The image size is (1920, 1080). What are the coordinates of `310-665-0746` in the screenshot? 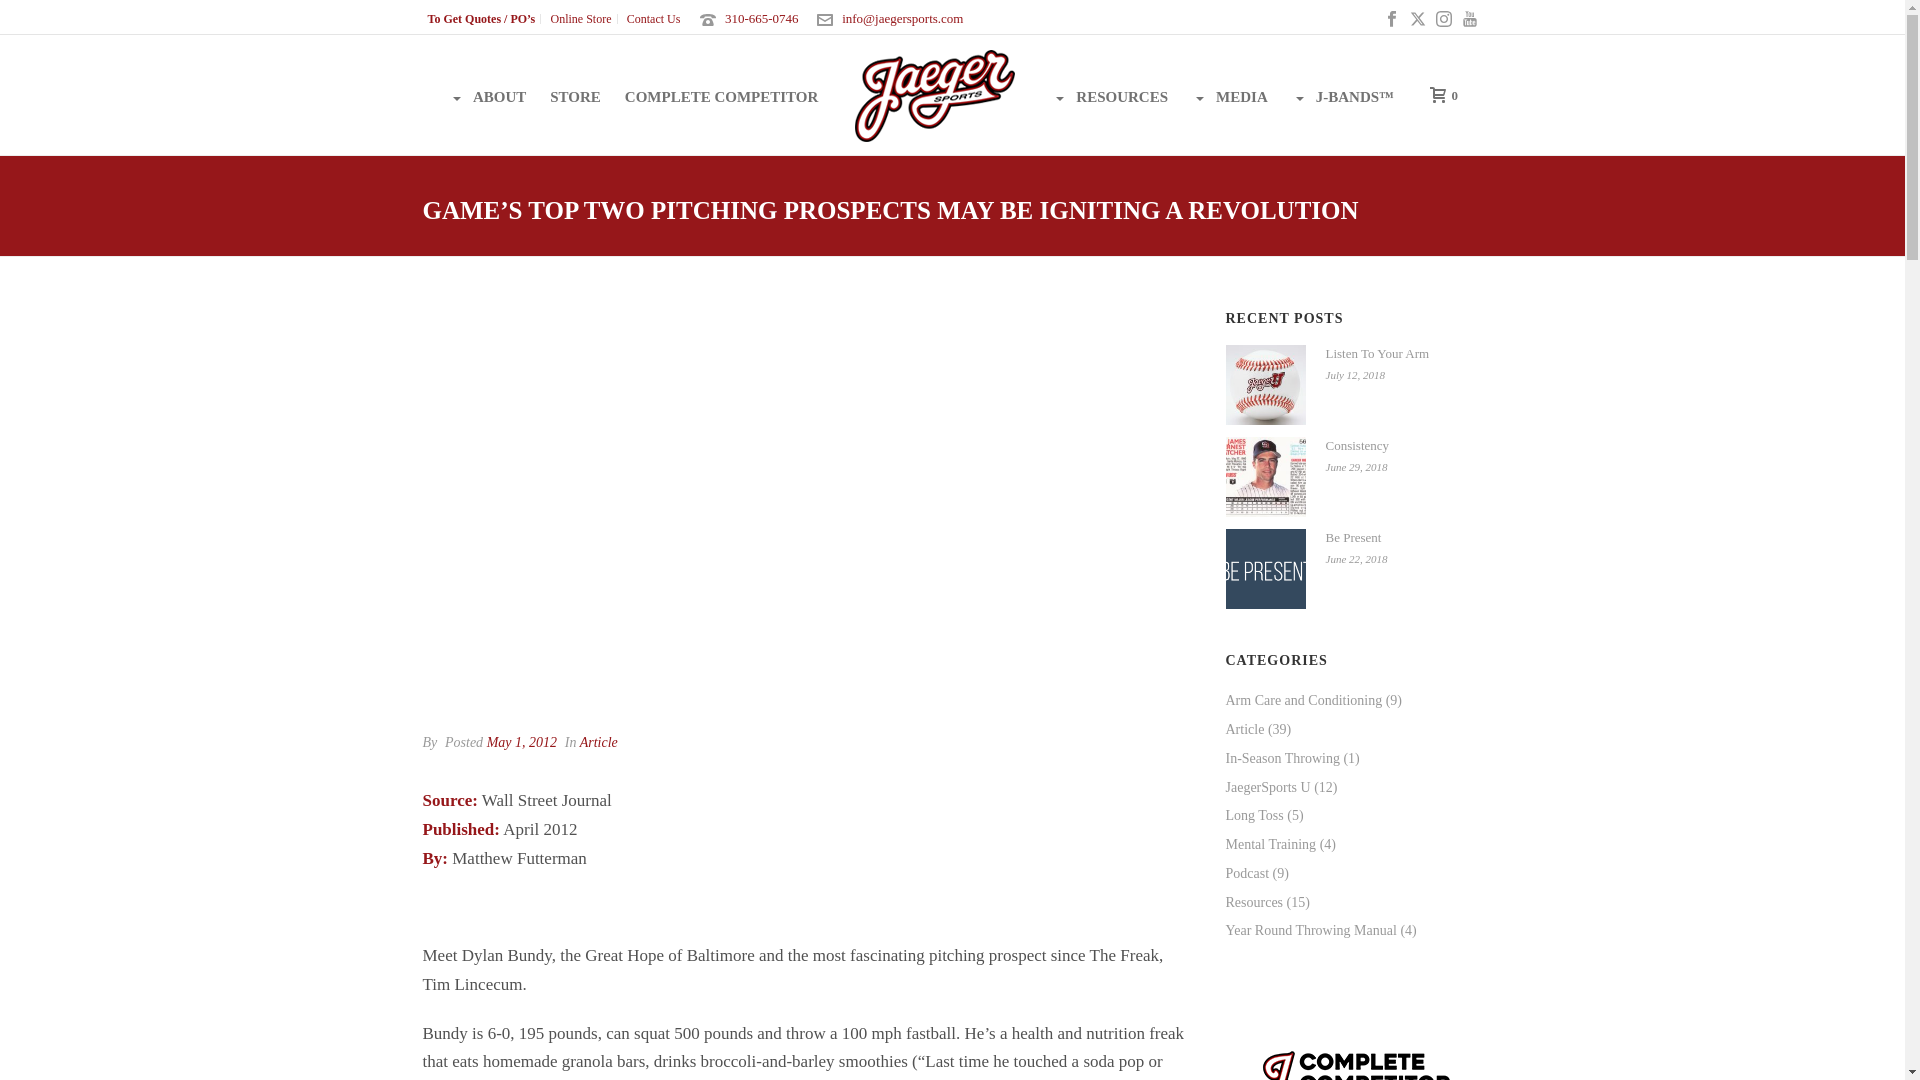 It's located at (762, 18).